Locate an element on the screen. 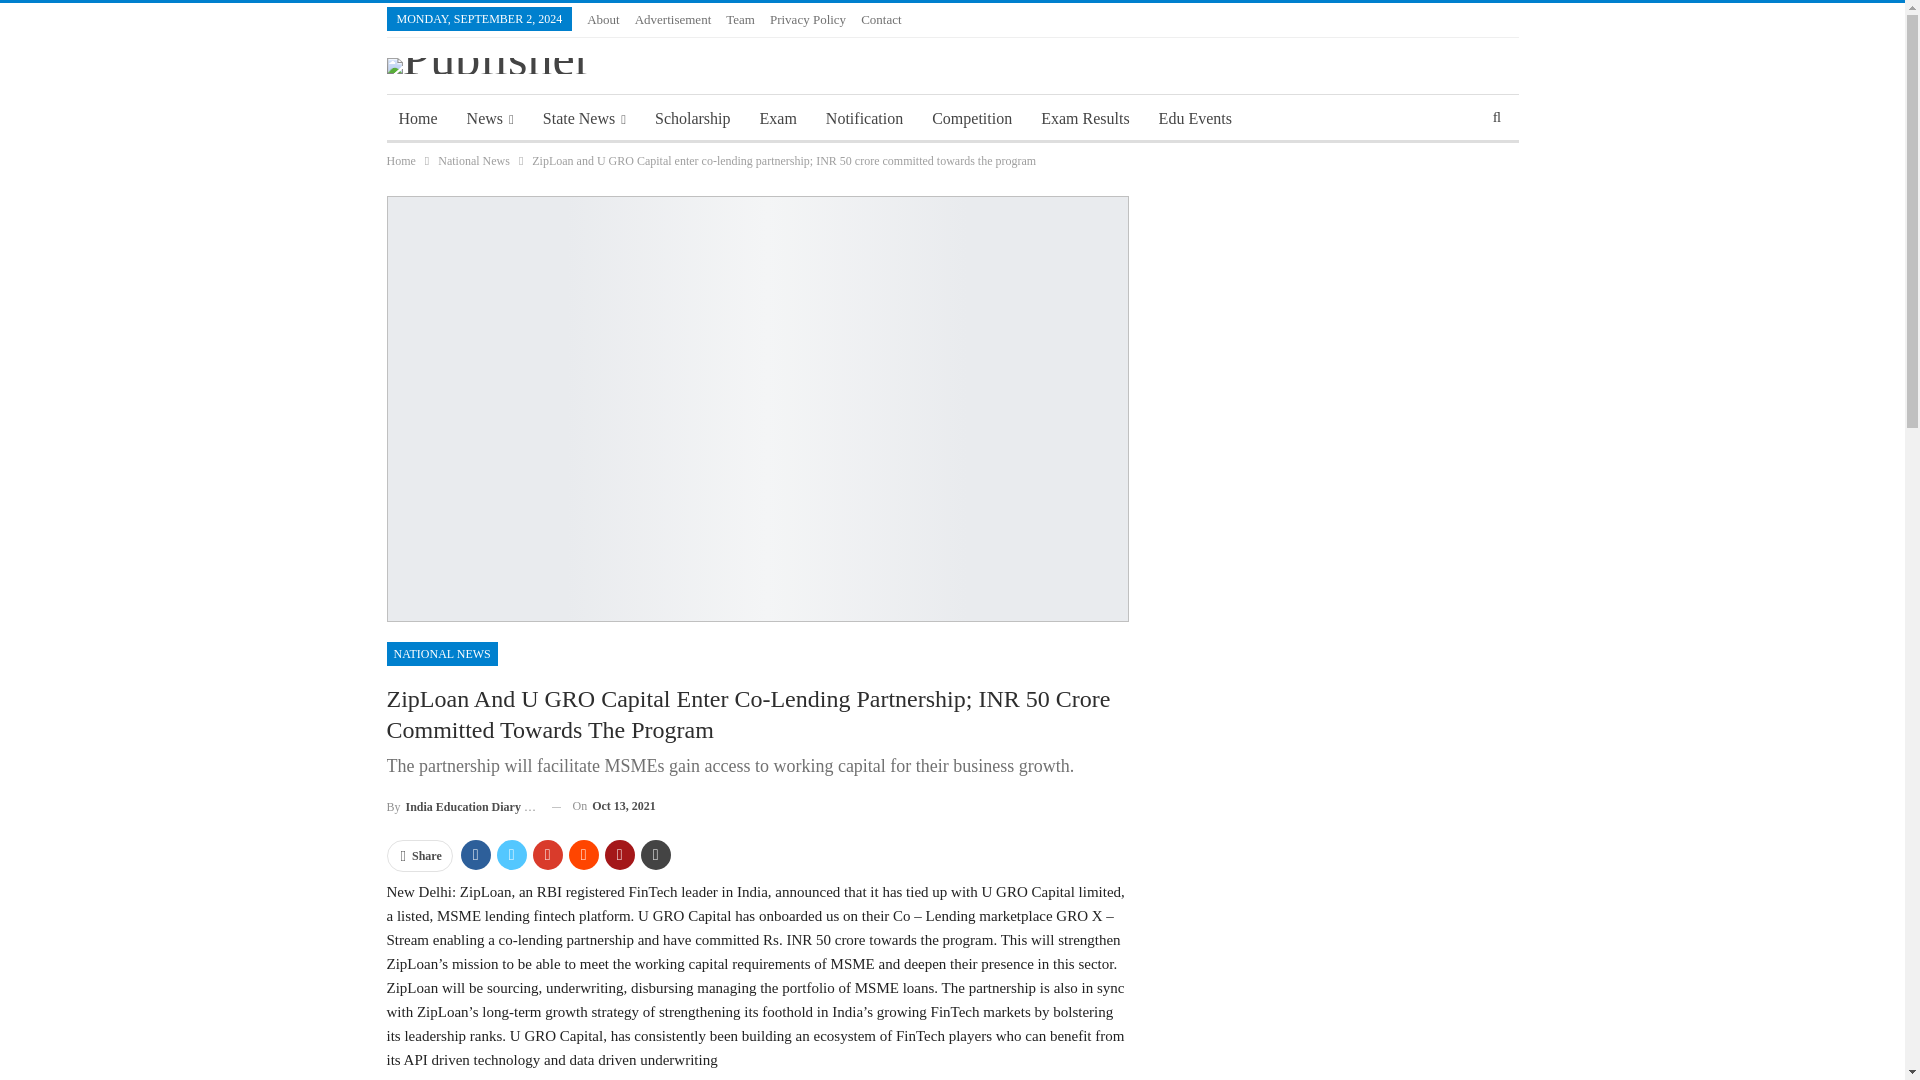 The width and height of the screenshot is (1920, 1080). Privacy Policy is located at coordinates (808, 19).